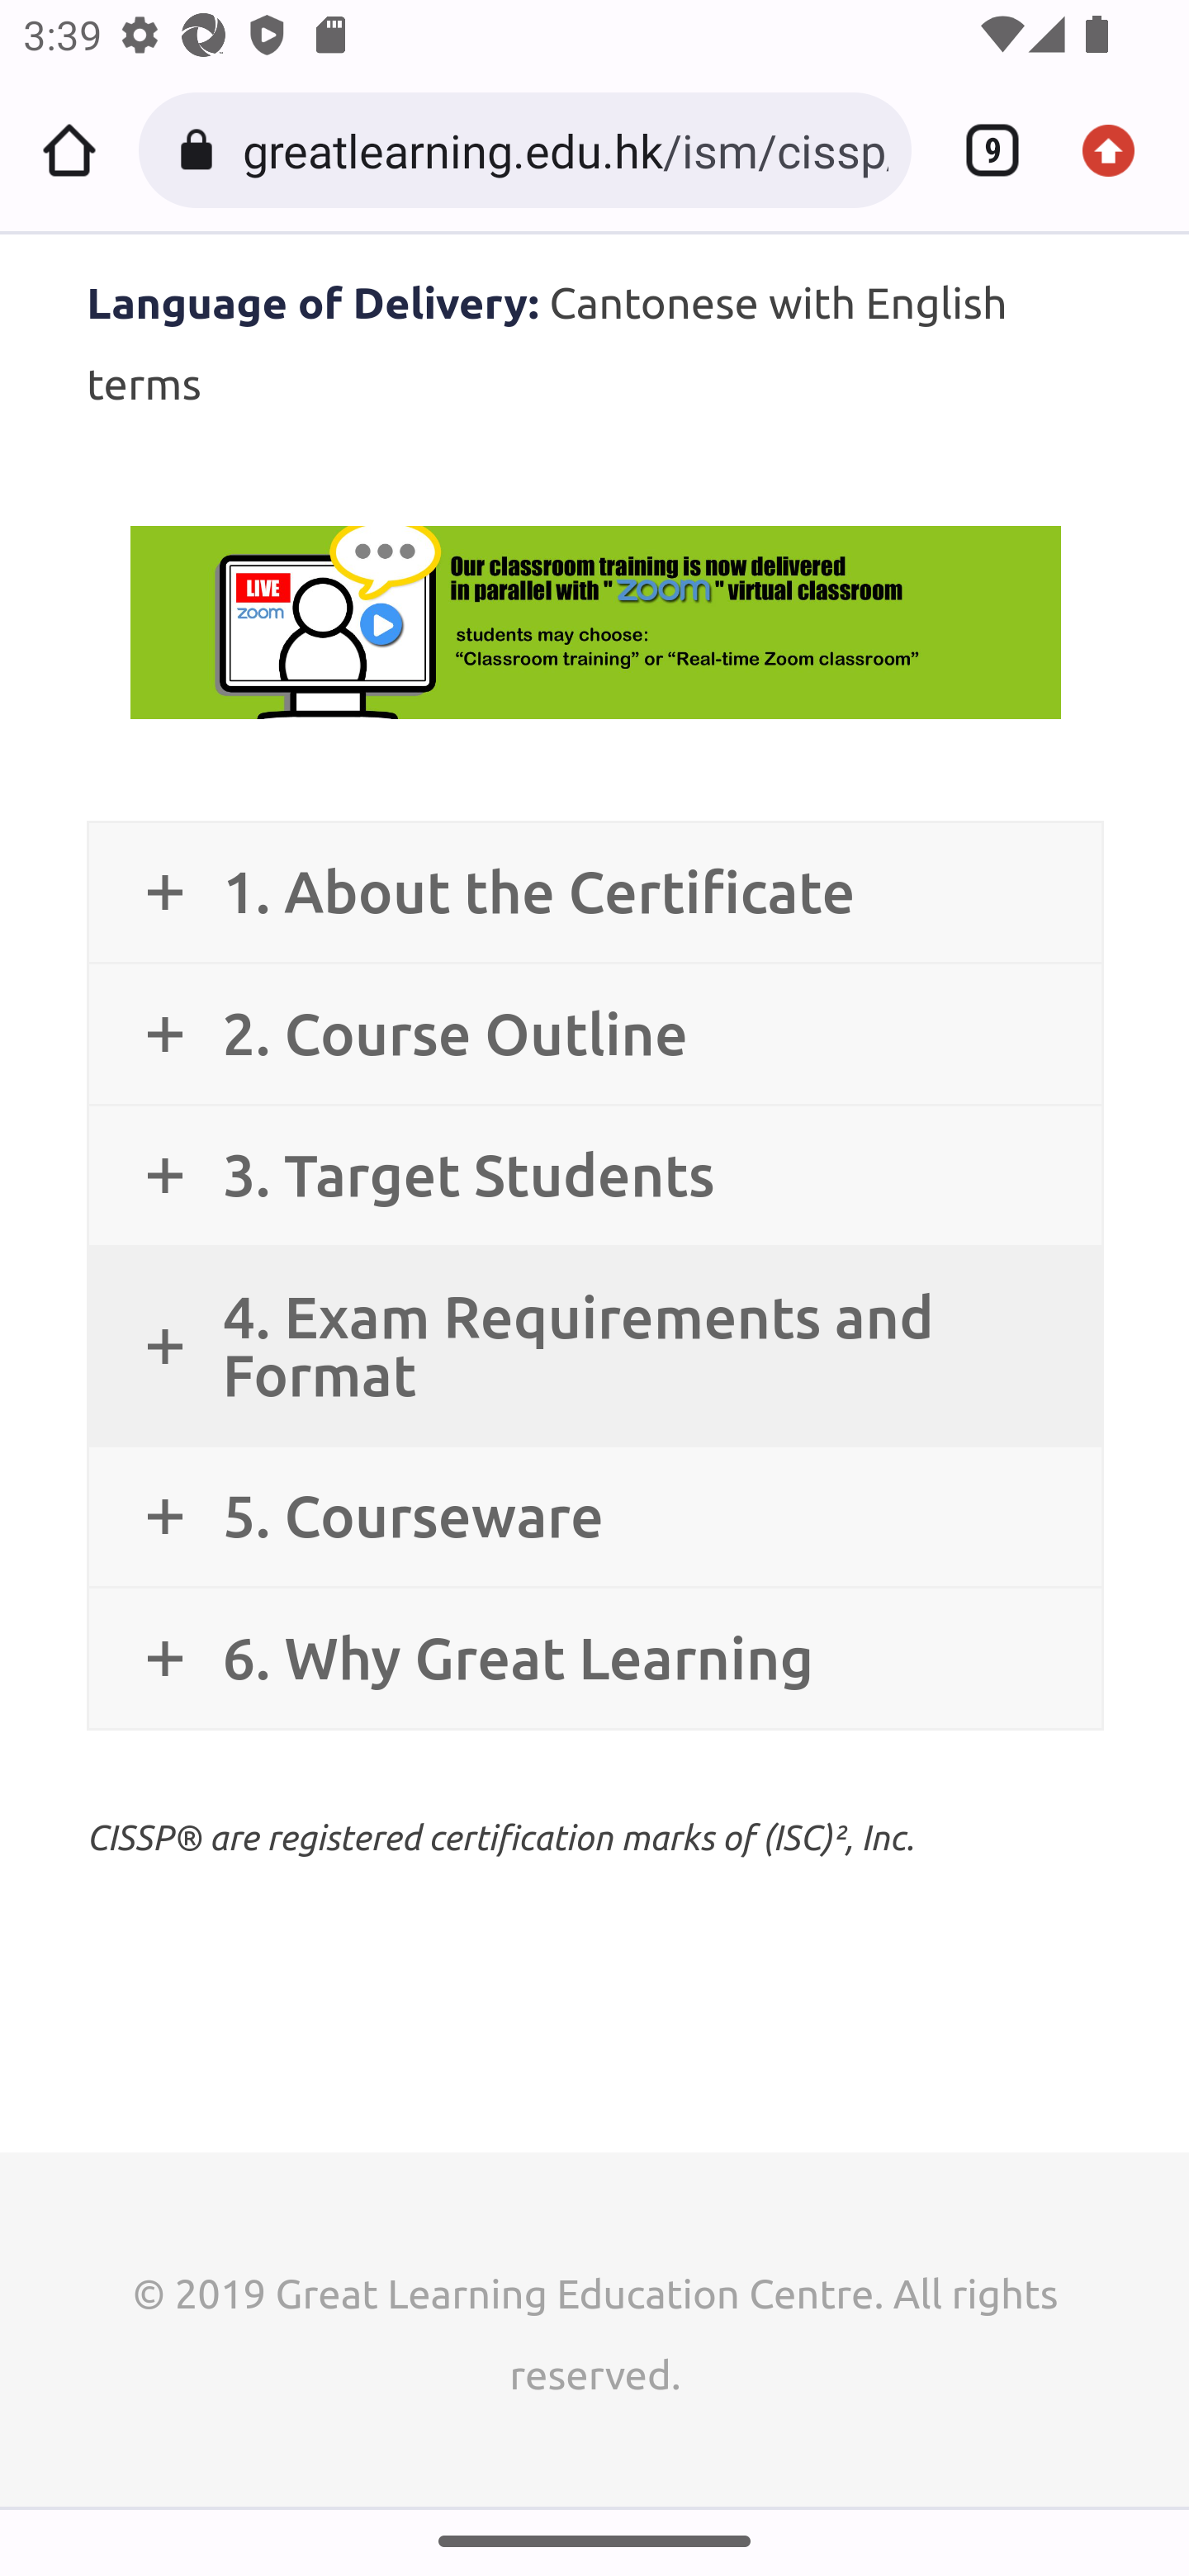 The image size is (1189, 2576). I want to click on Home, so click(69, 150).